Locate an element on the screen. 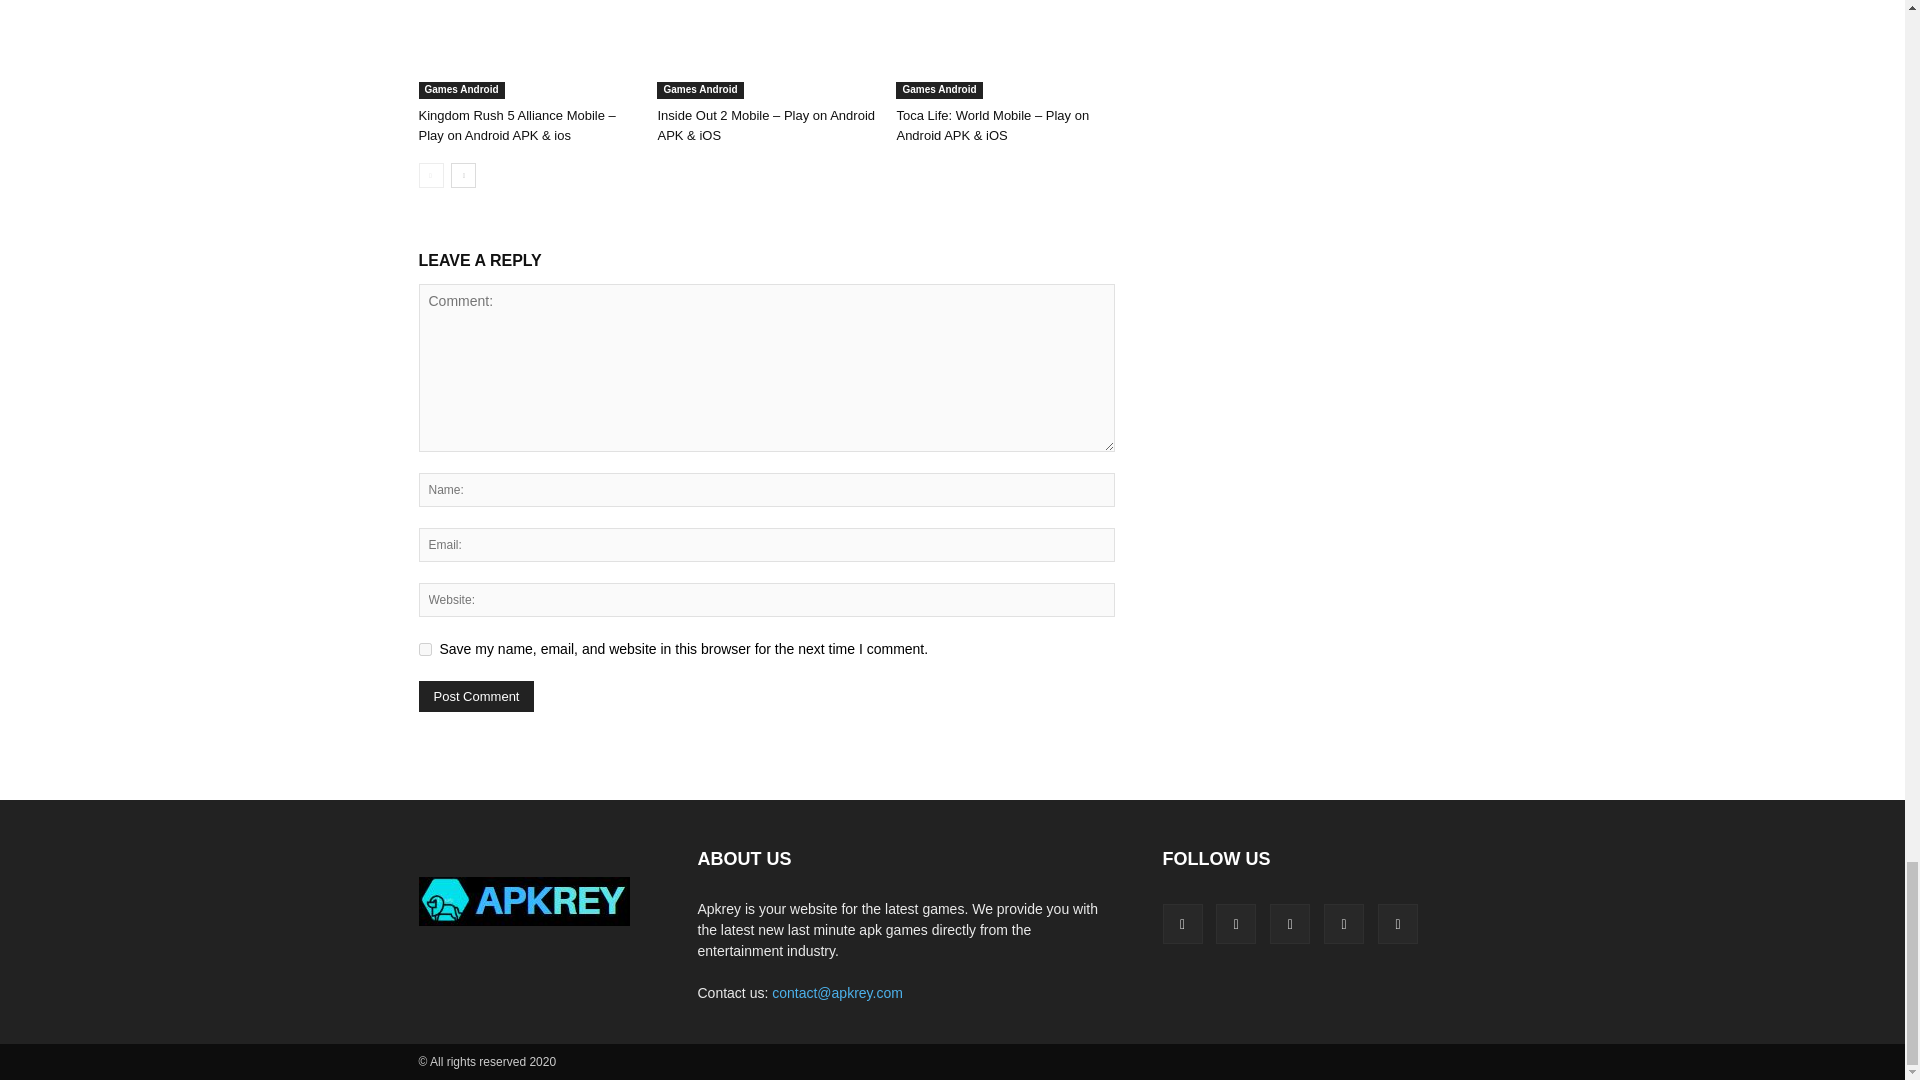 This screenshot has height=1080, width=1920. Post Comment is located at coordinates (476, 696).